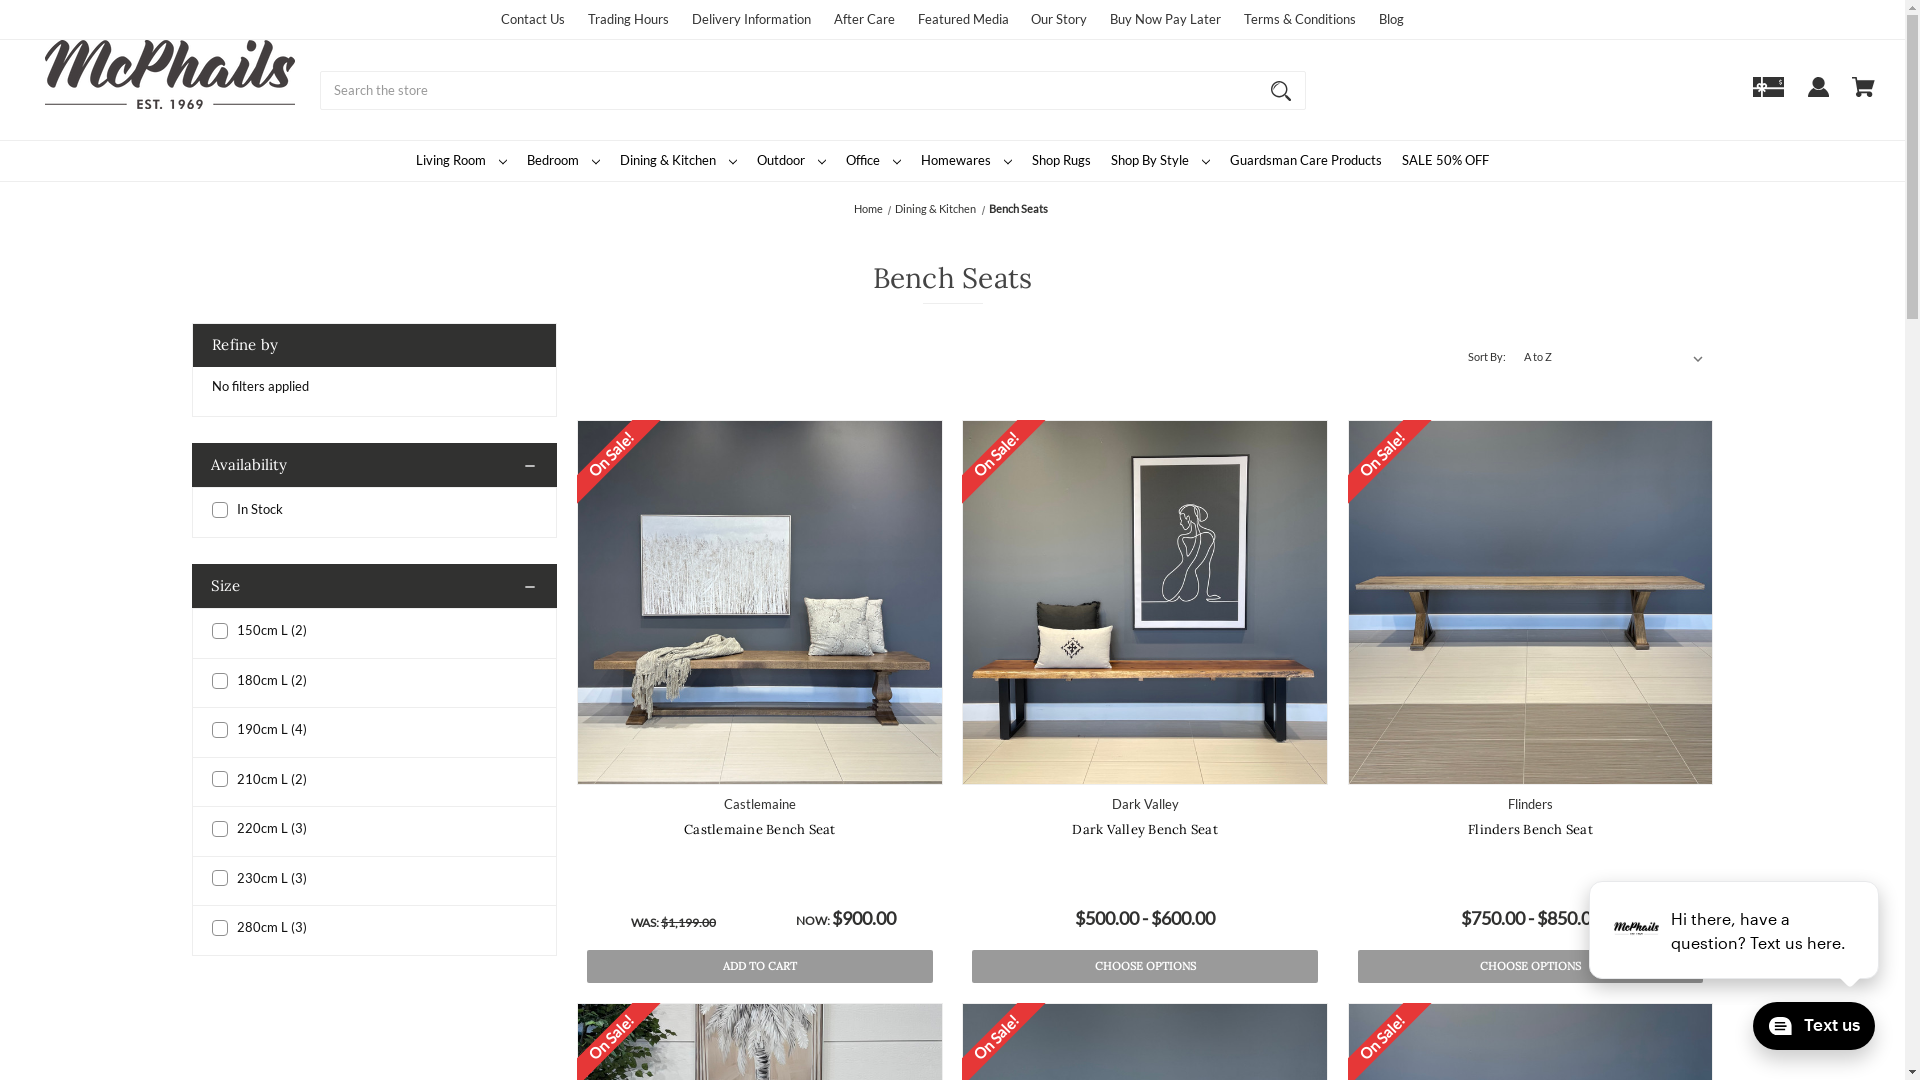 The image size is (1920, 1080). I want to click on Availability, so click(375, 465).